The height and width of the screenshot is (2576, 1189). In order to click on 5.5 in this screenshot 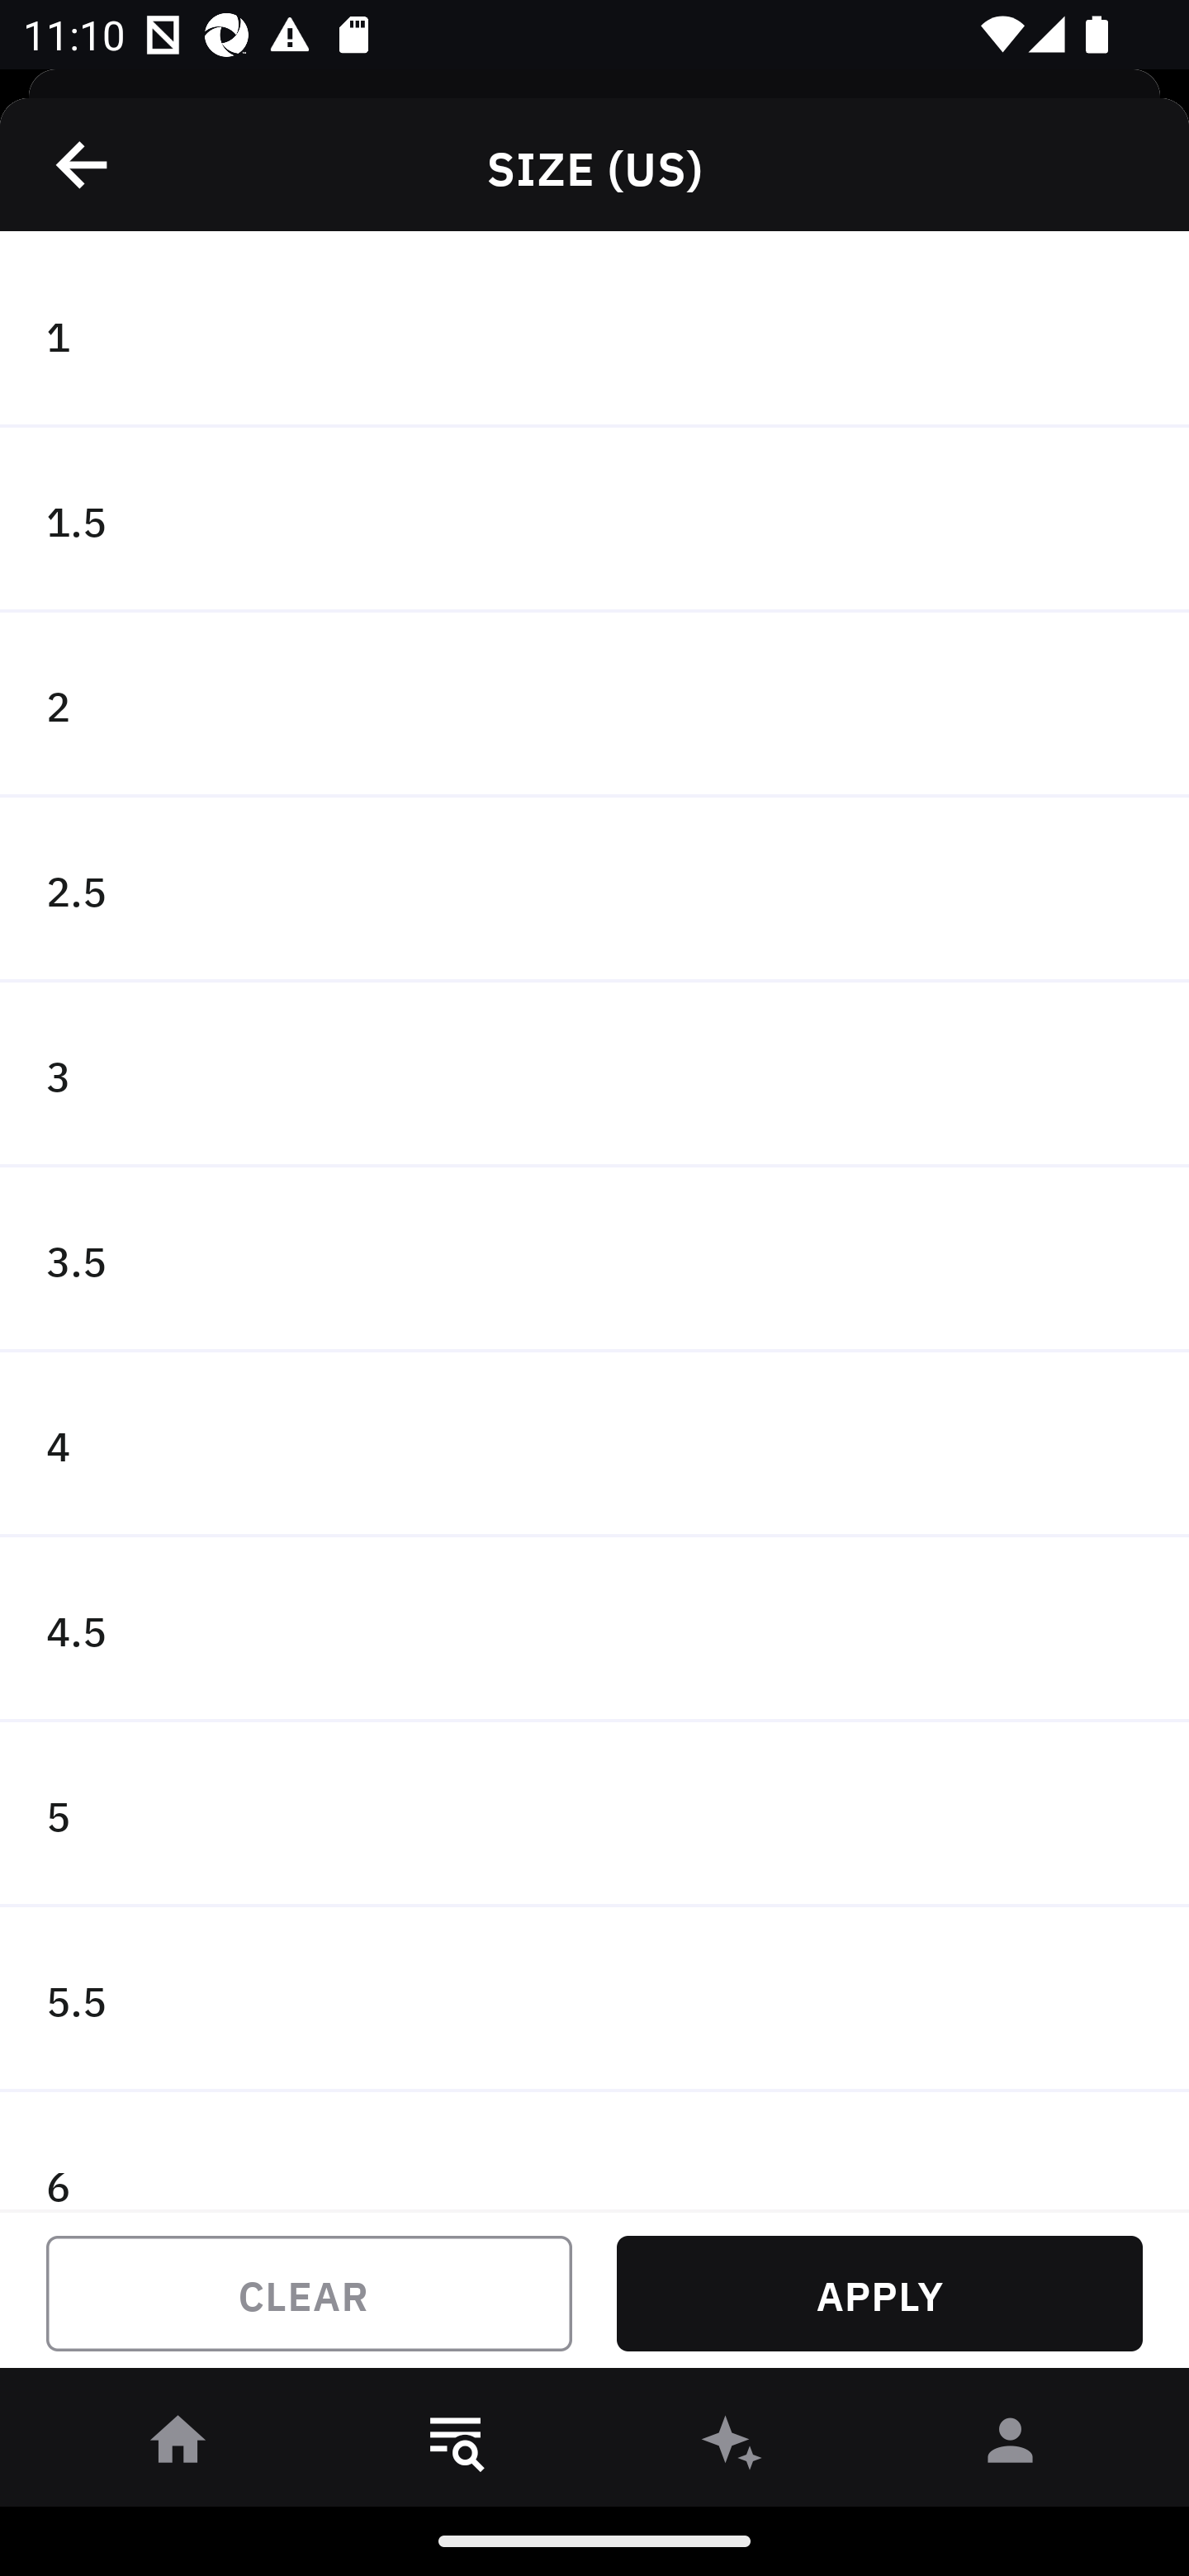, I will do `click(594, 1998)`.